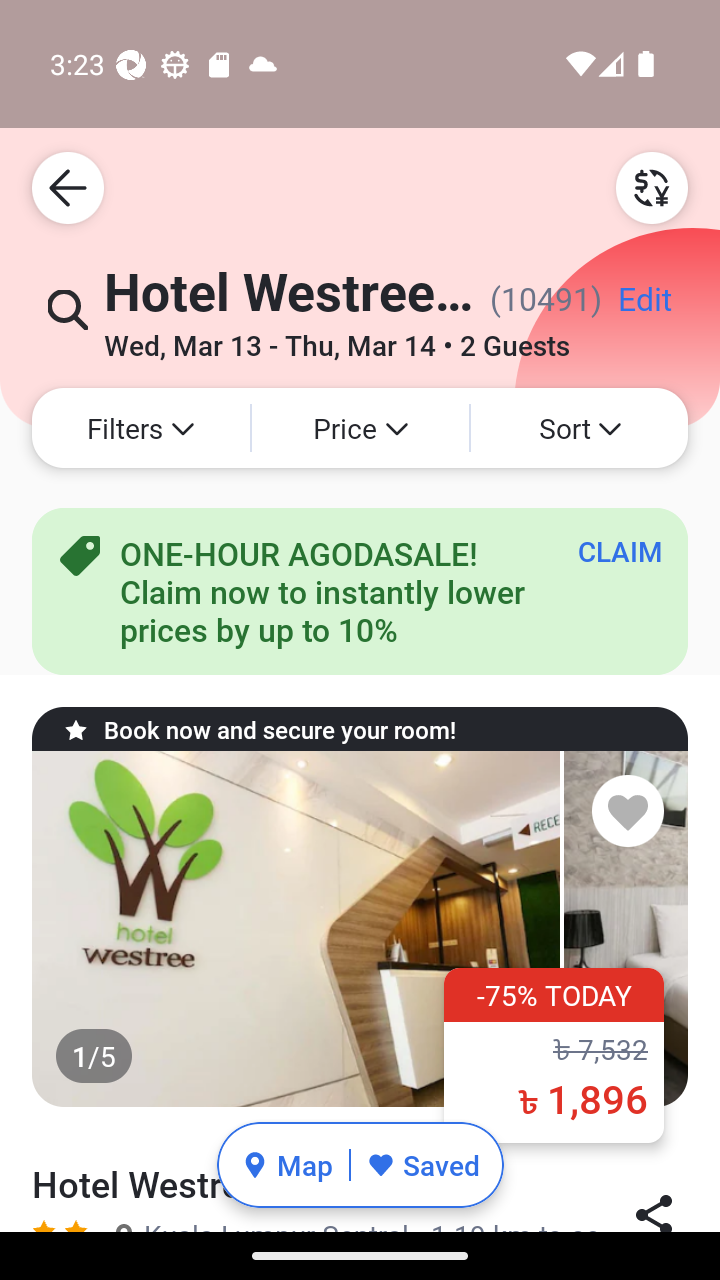 This screenshot has height=1280, width=720. What do you see at coordinates (644, 306) in the screenshot?
I see `Edit` at bounding box center [644, 306].